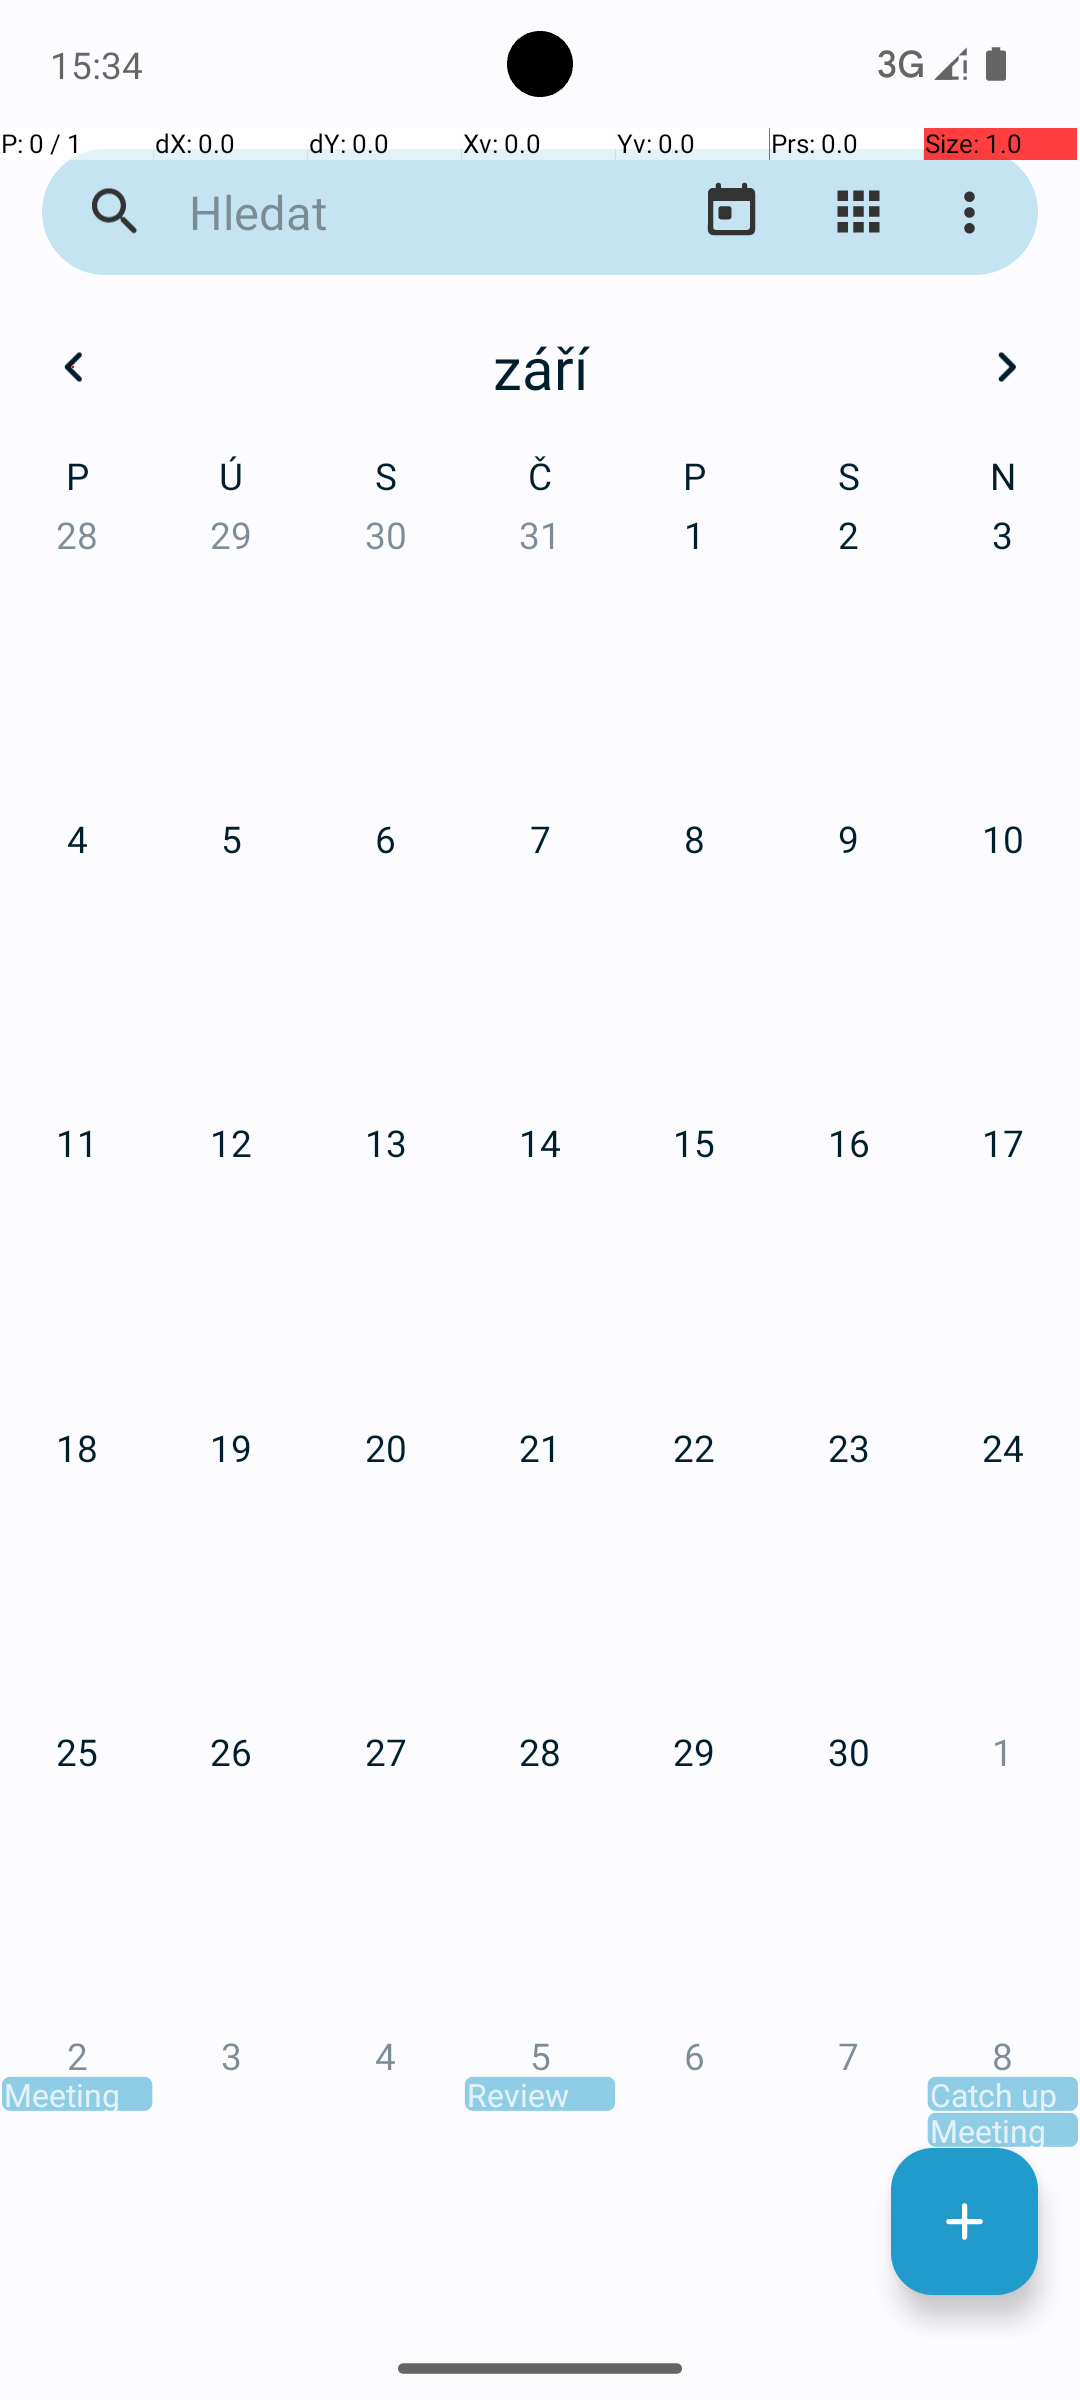  I want to click on Přejít na dnešní datum, so click(732, 212).